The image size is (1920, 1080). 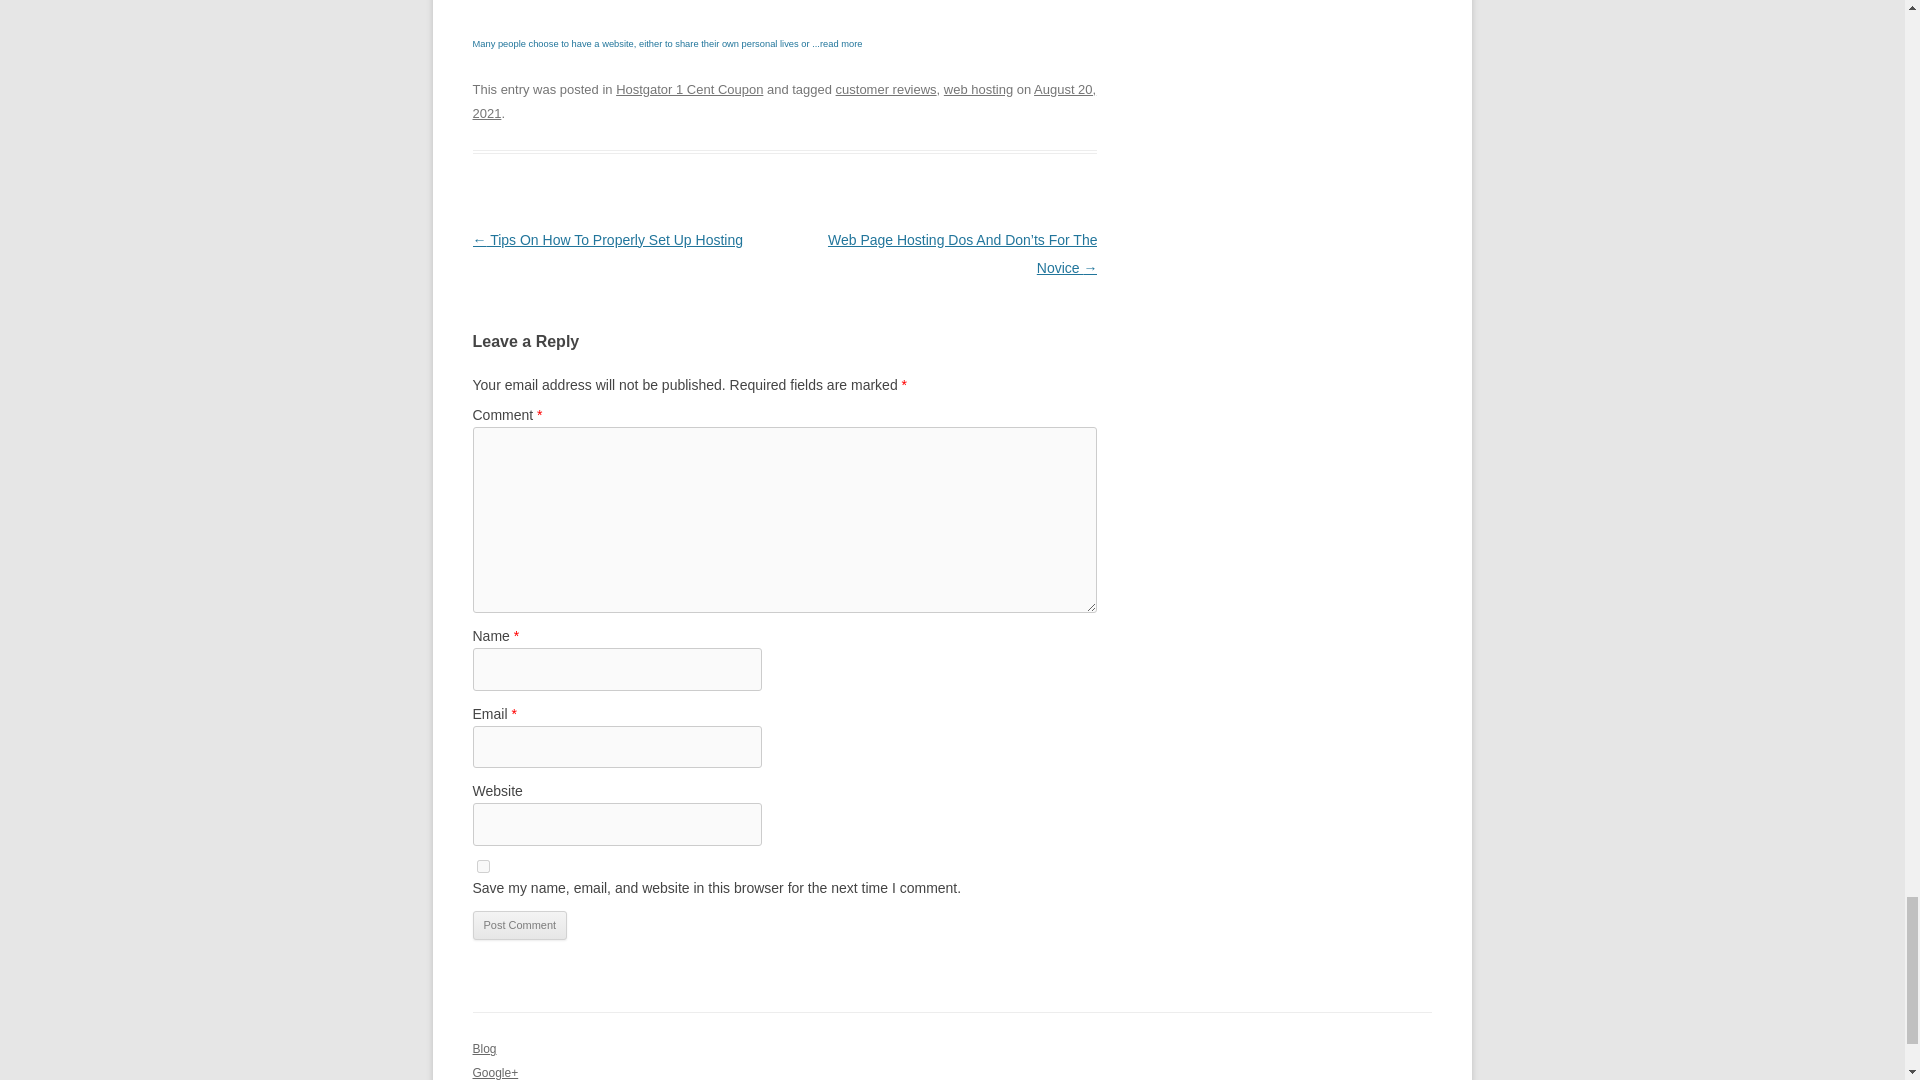 I want to click on Post Comment, so click(x=519, y=926).